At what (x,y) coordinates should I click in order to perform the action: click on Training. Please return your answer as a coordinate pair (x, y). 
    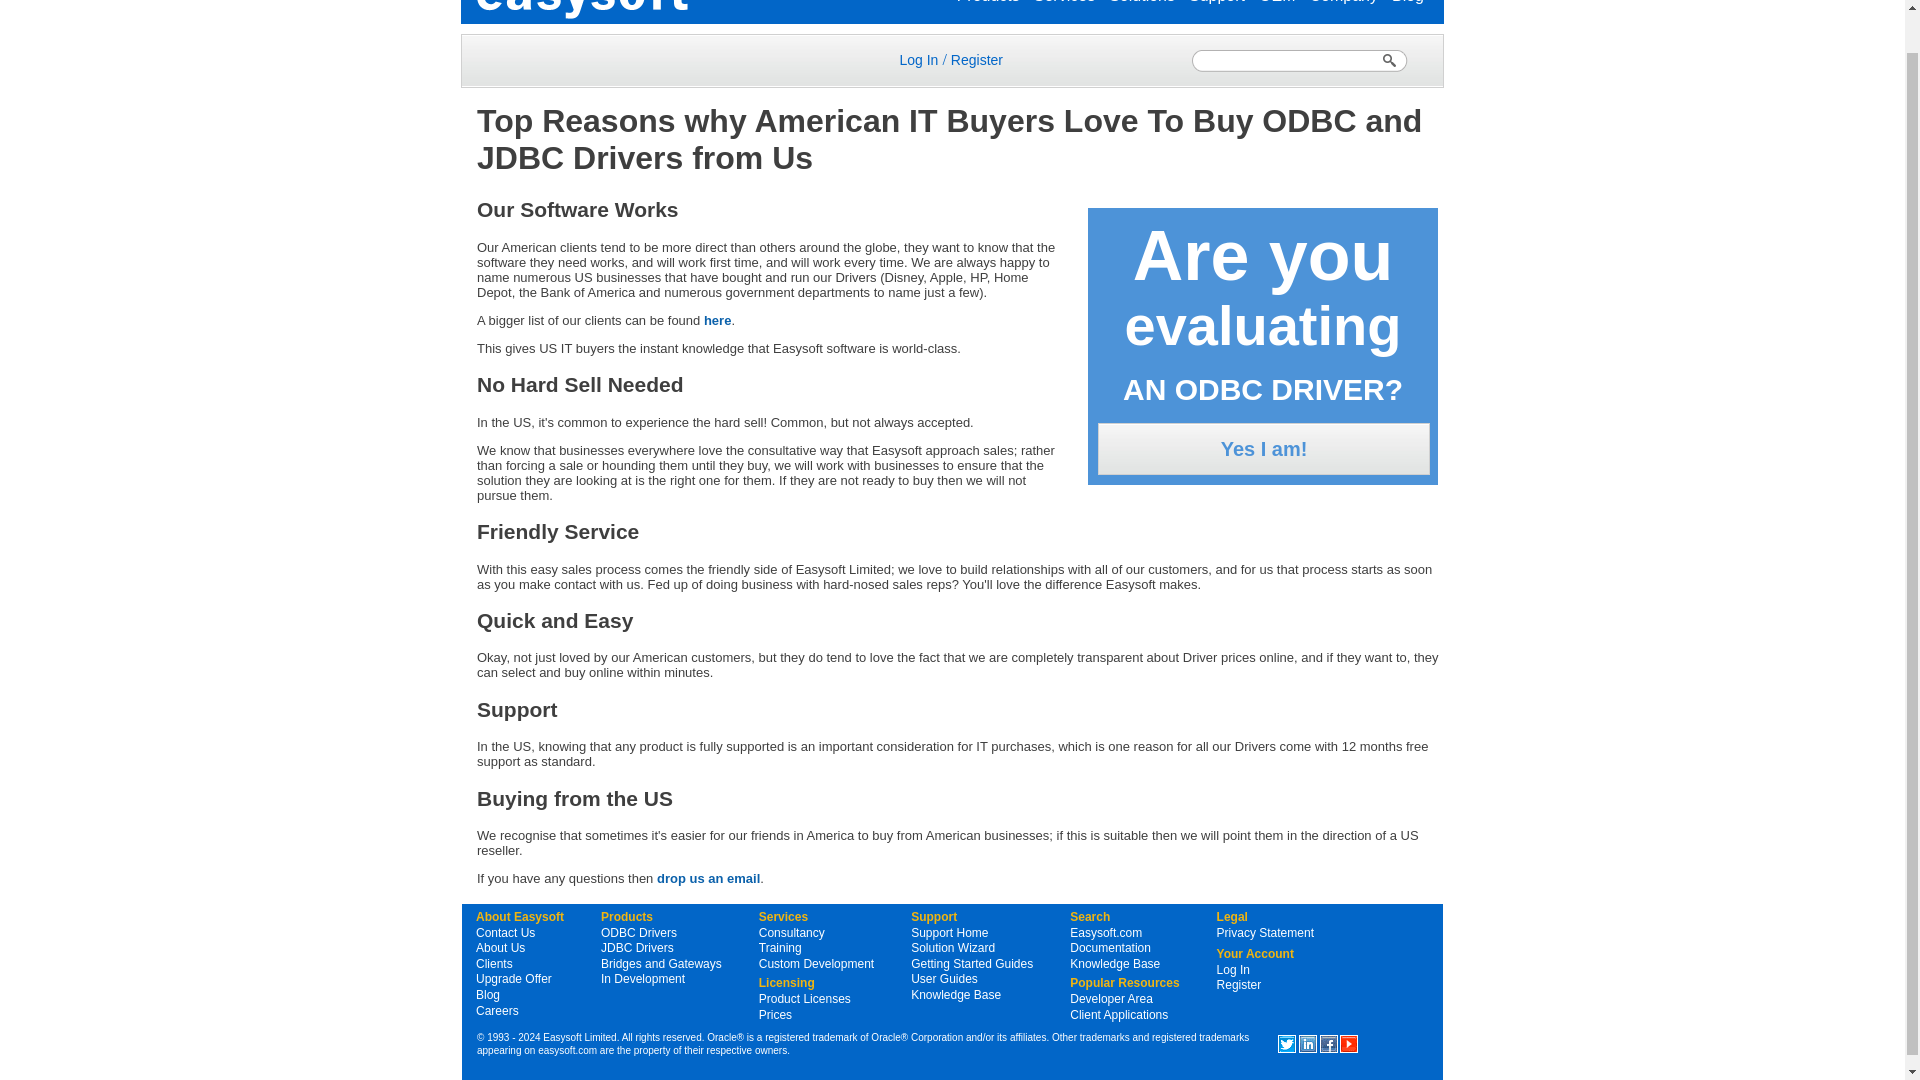
    Looking at the image, I should click on (780, 947).